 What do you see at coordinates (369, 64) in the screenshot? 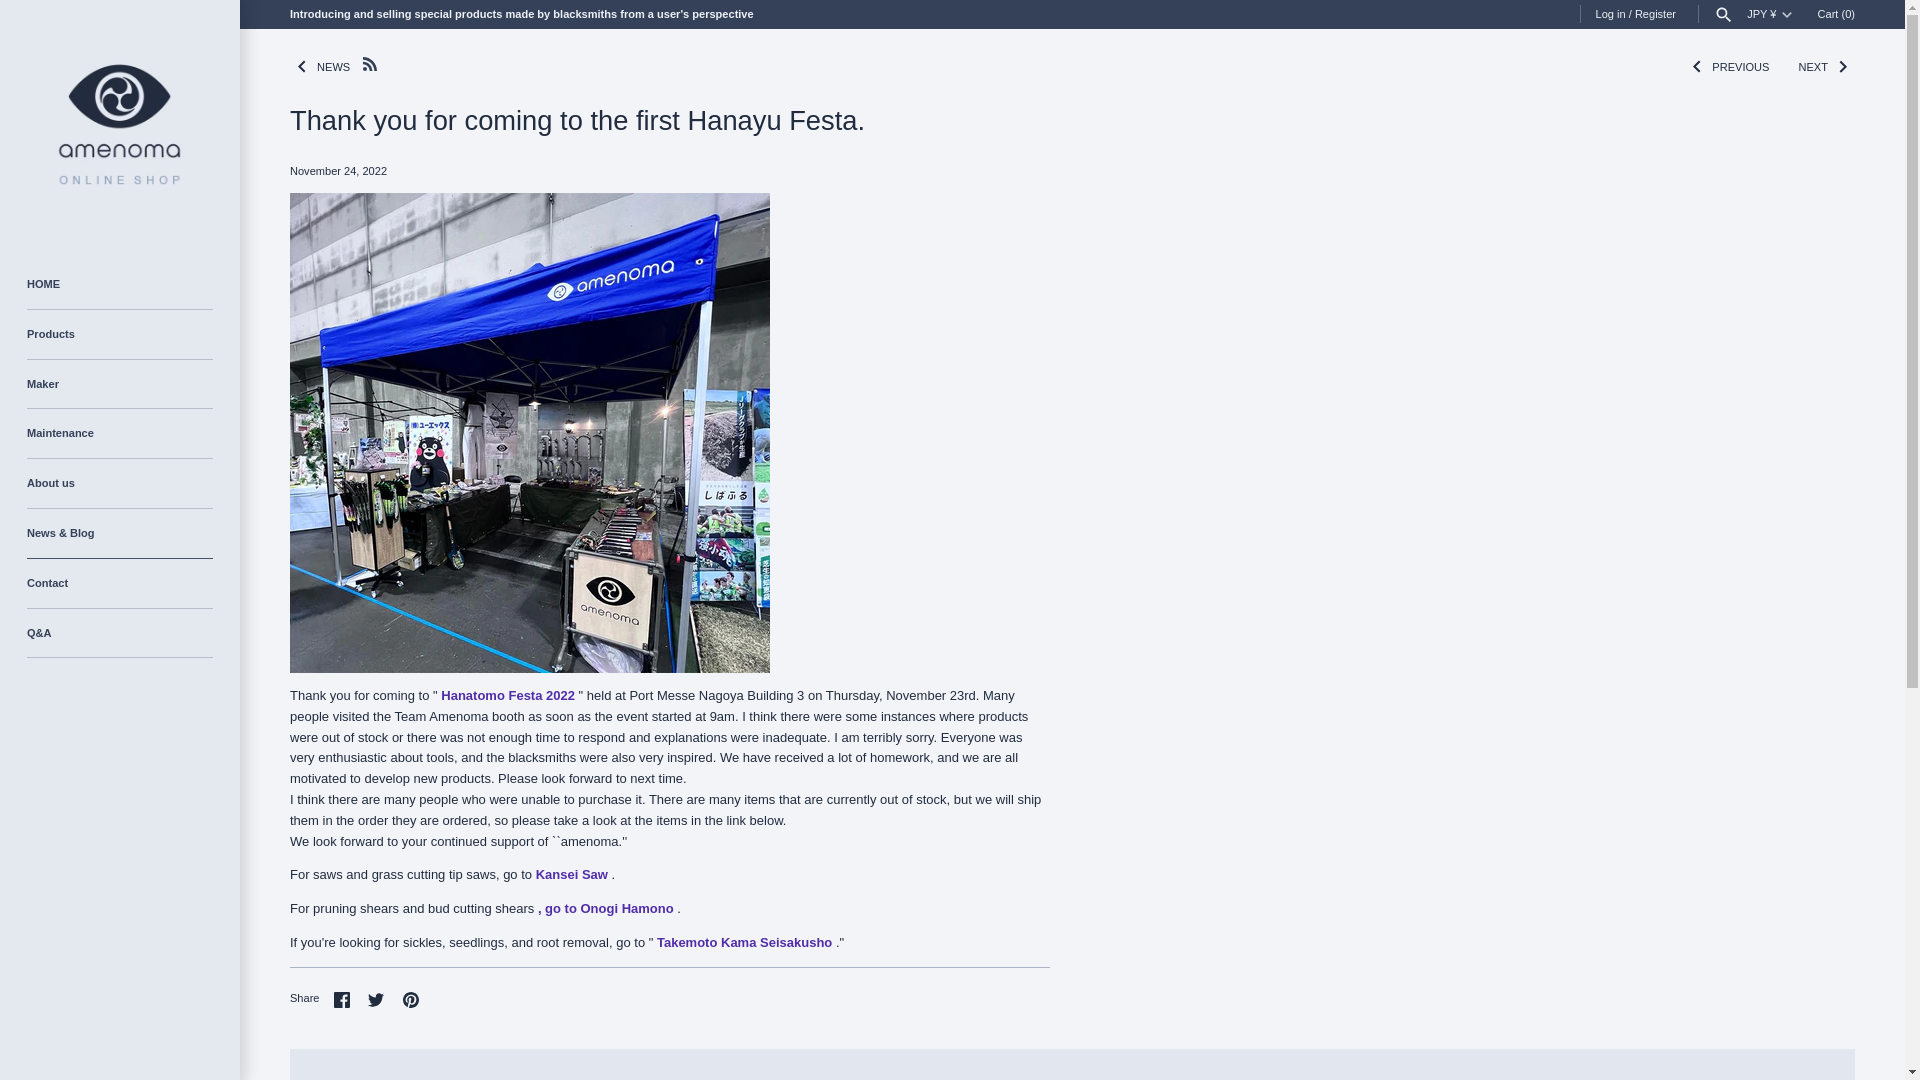
I see `RSS` at bounding box center [369, 64].